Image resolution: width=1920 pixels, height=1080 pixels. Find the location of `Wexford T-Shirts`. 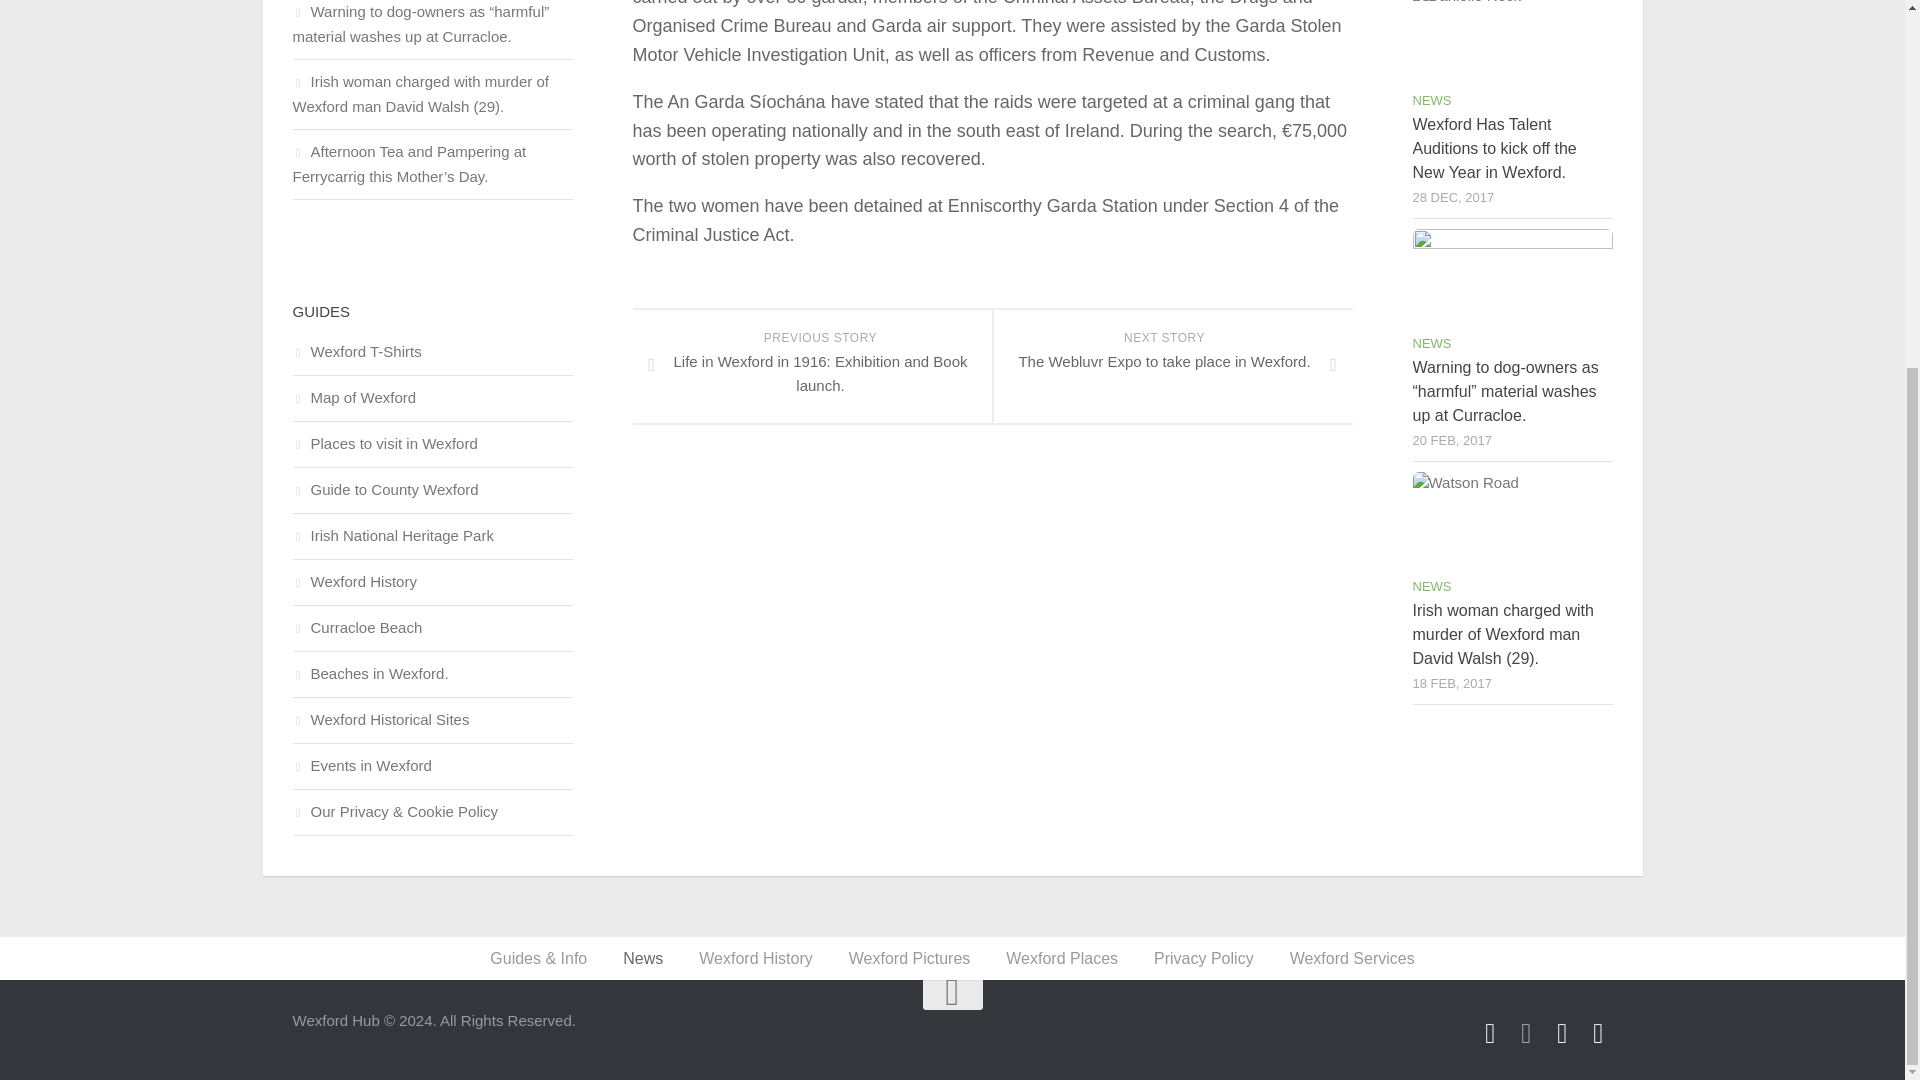

Wexford T-Shirts is located at coordinates (1431, 100).